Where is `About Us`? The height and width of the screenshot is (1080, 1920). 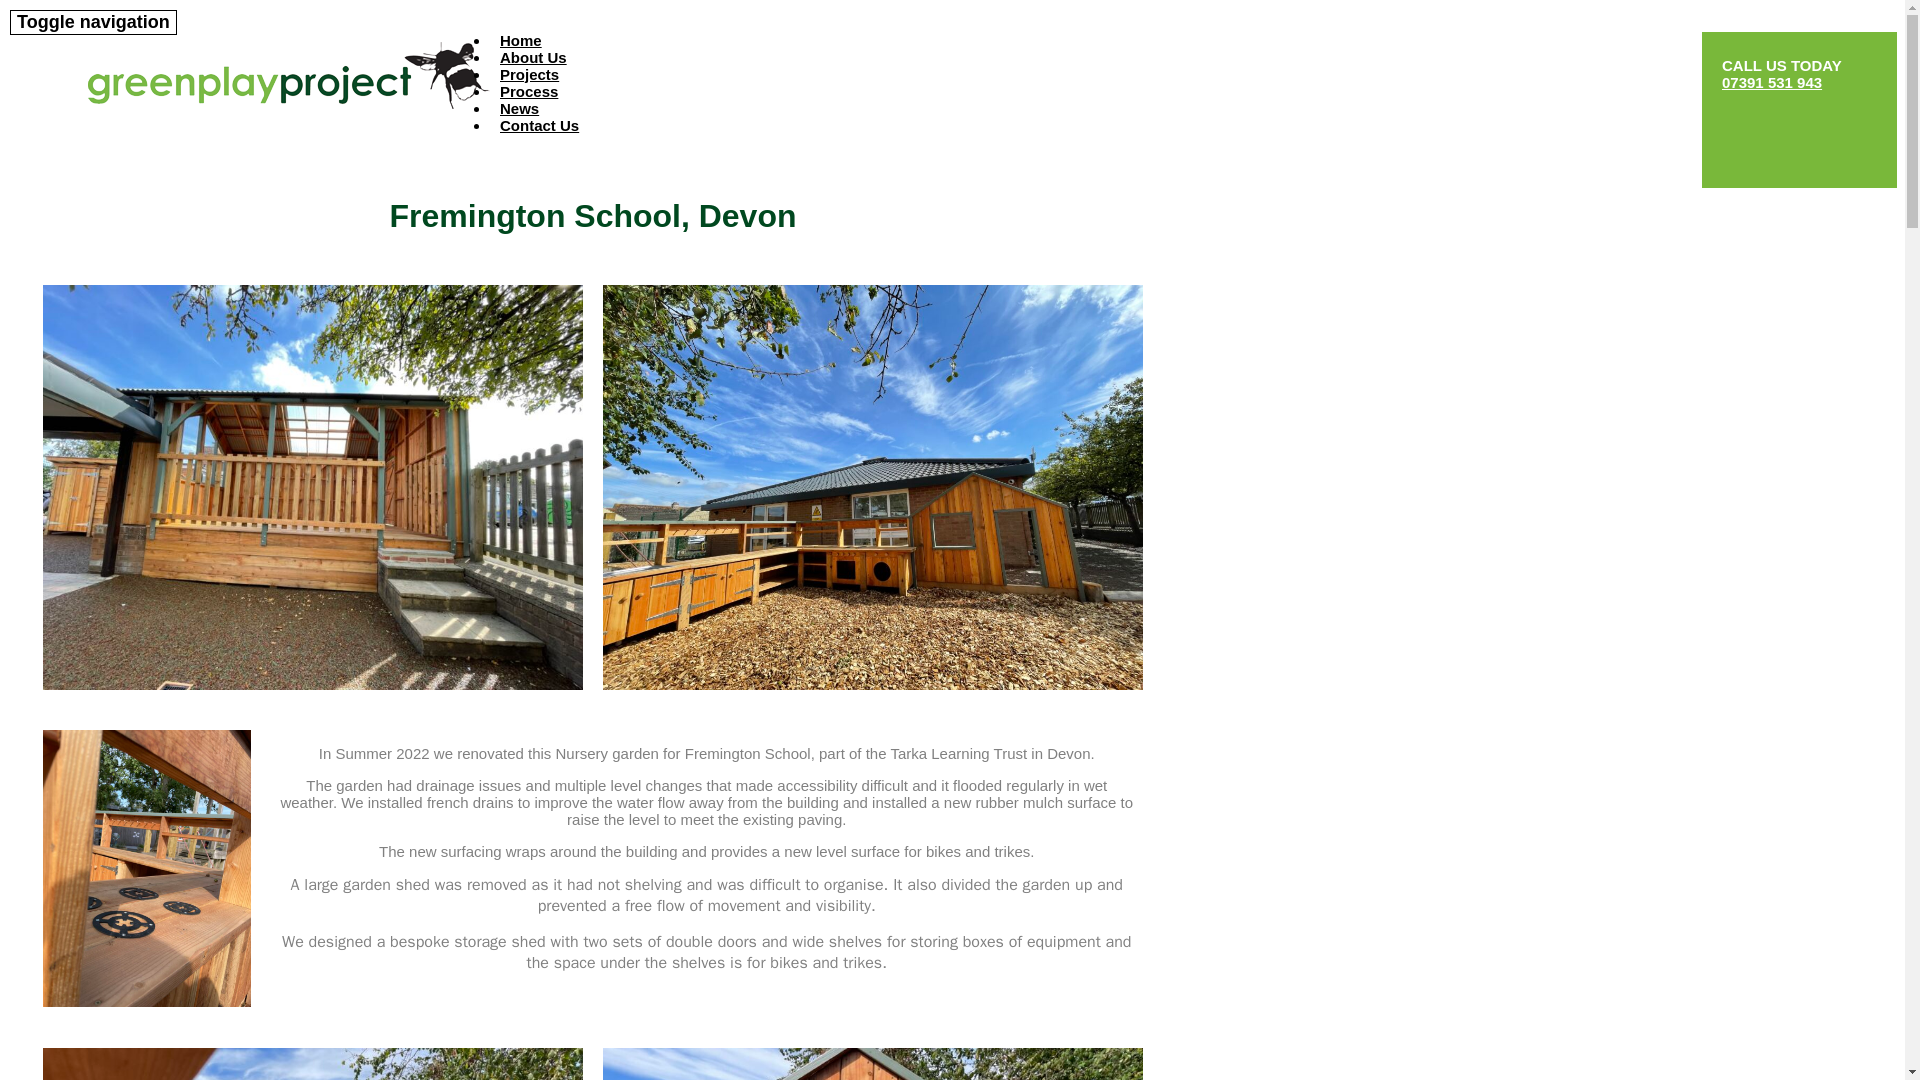 About Us is located at coordinates (533, 58).